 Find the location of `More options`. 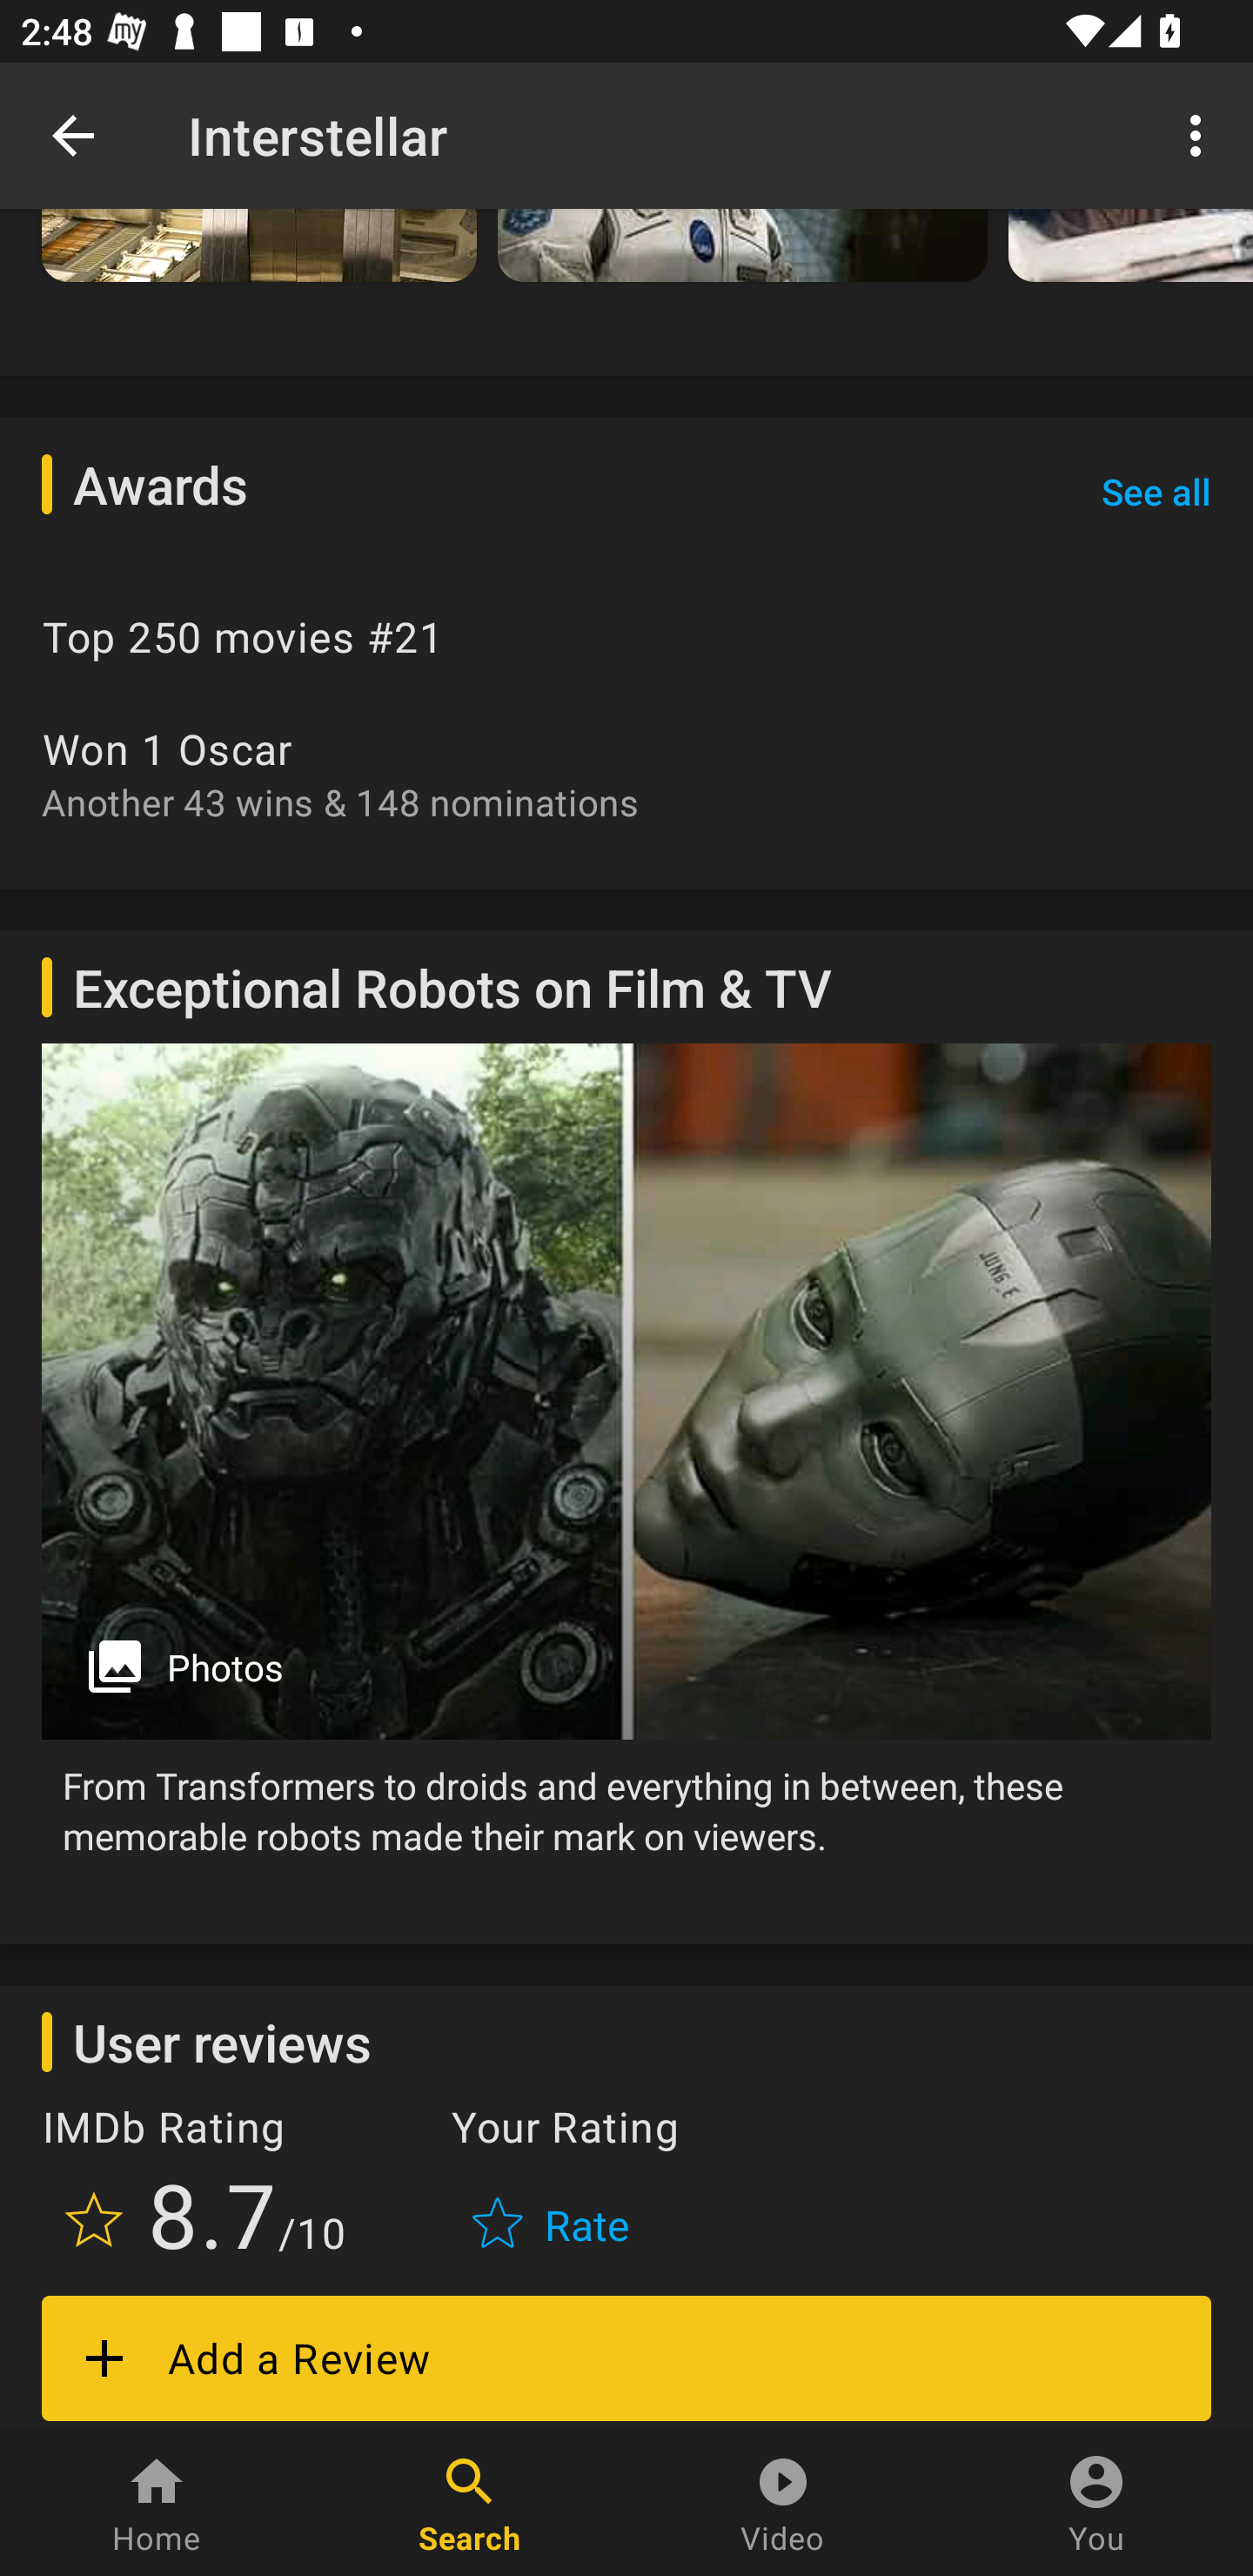

More options is located at coordinates (1201, 134).